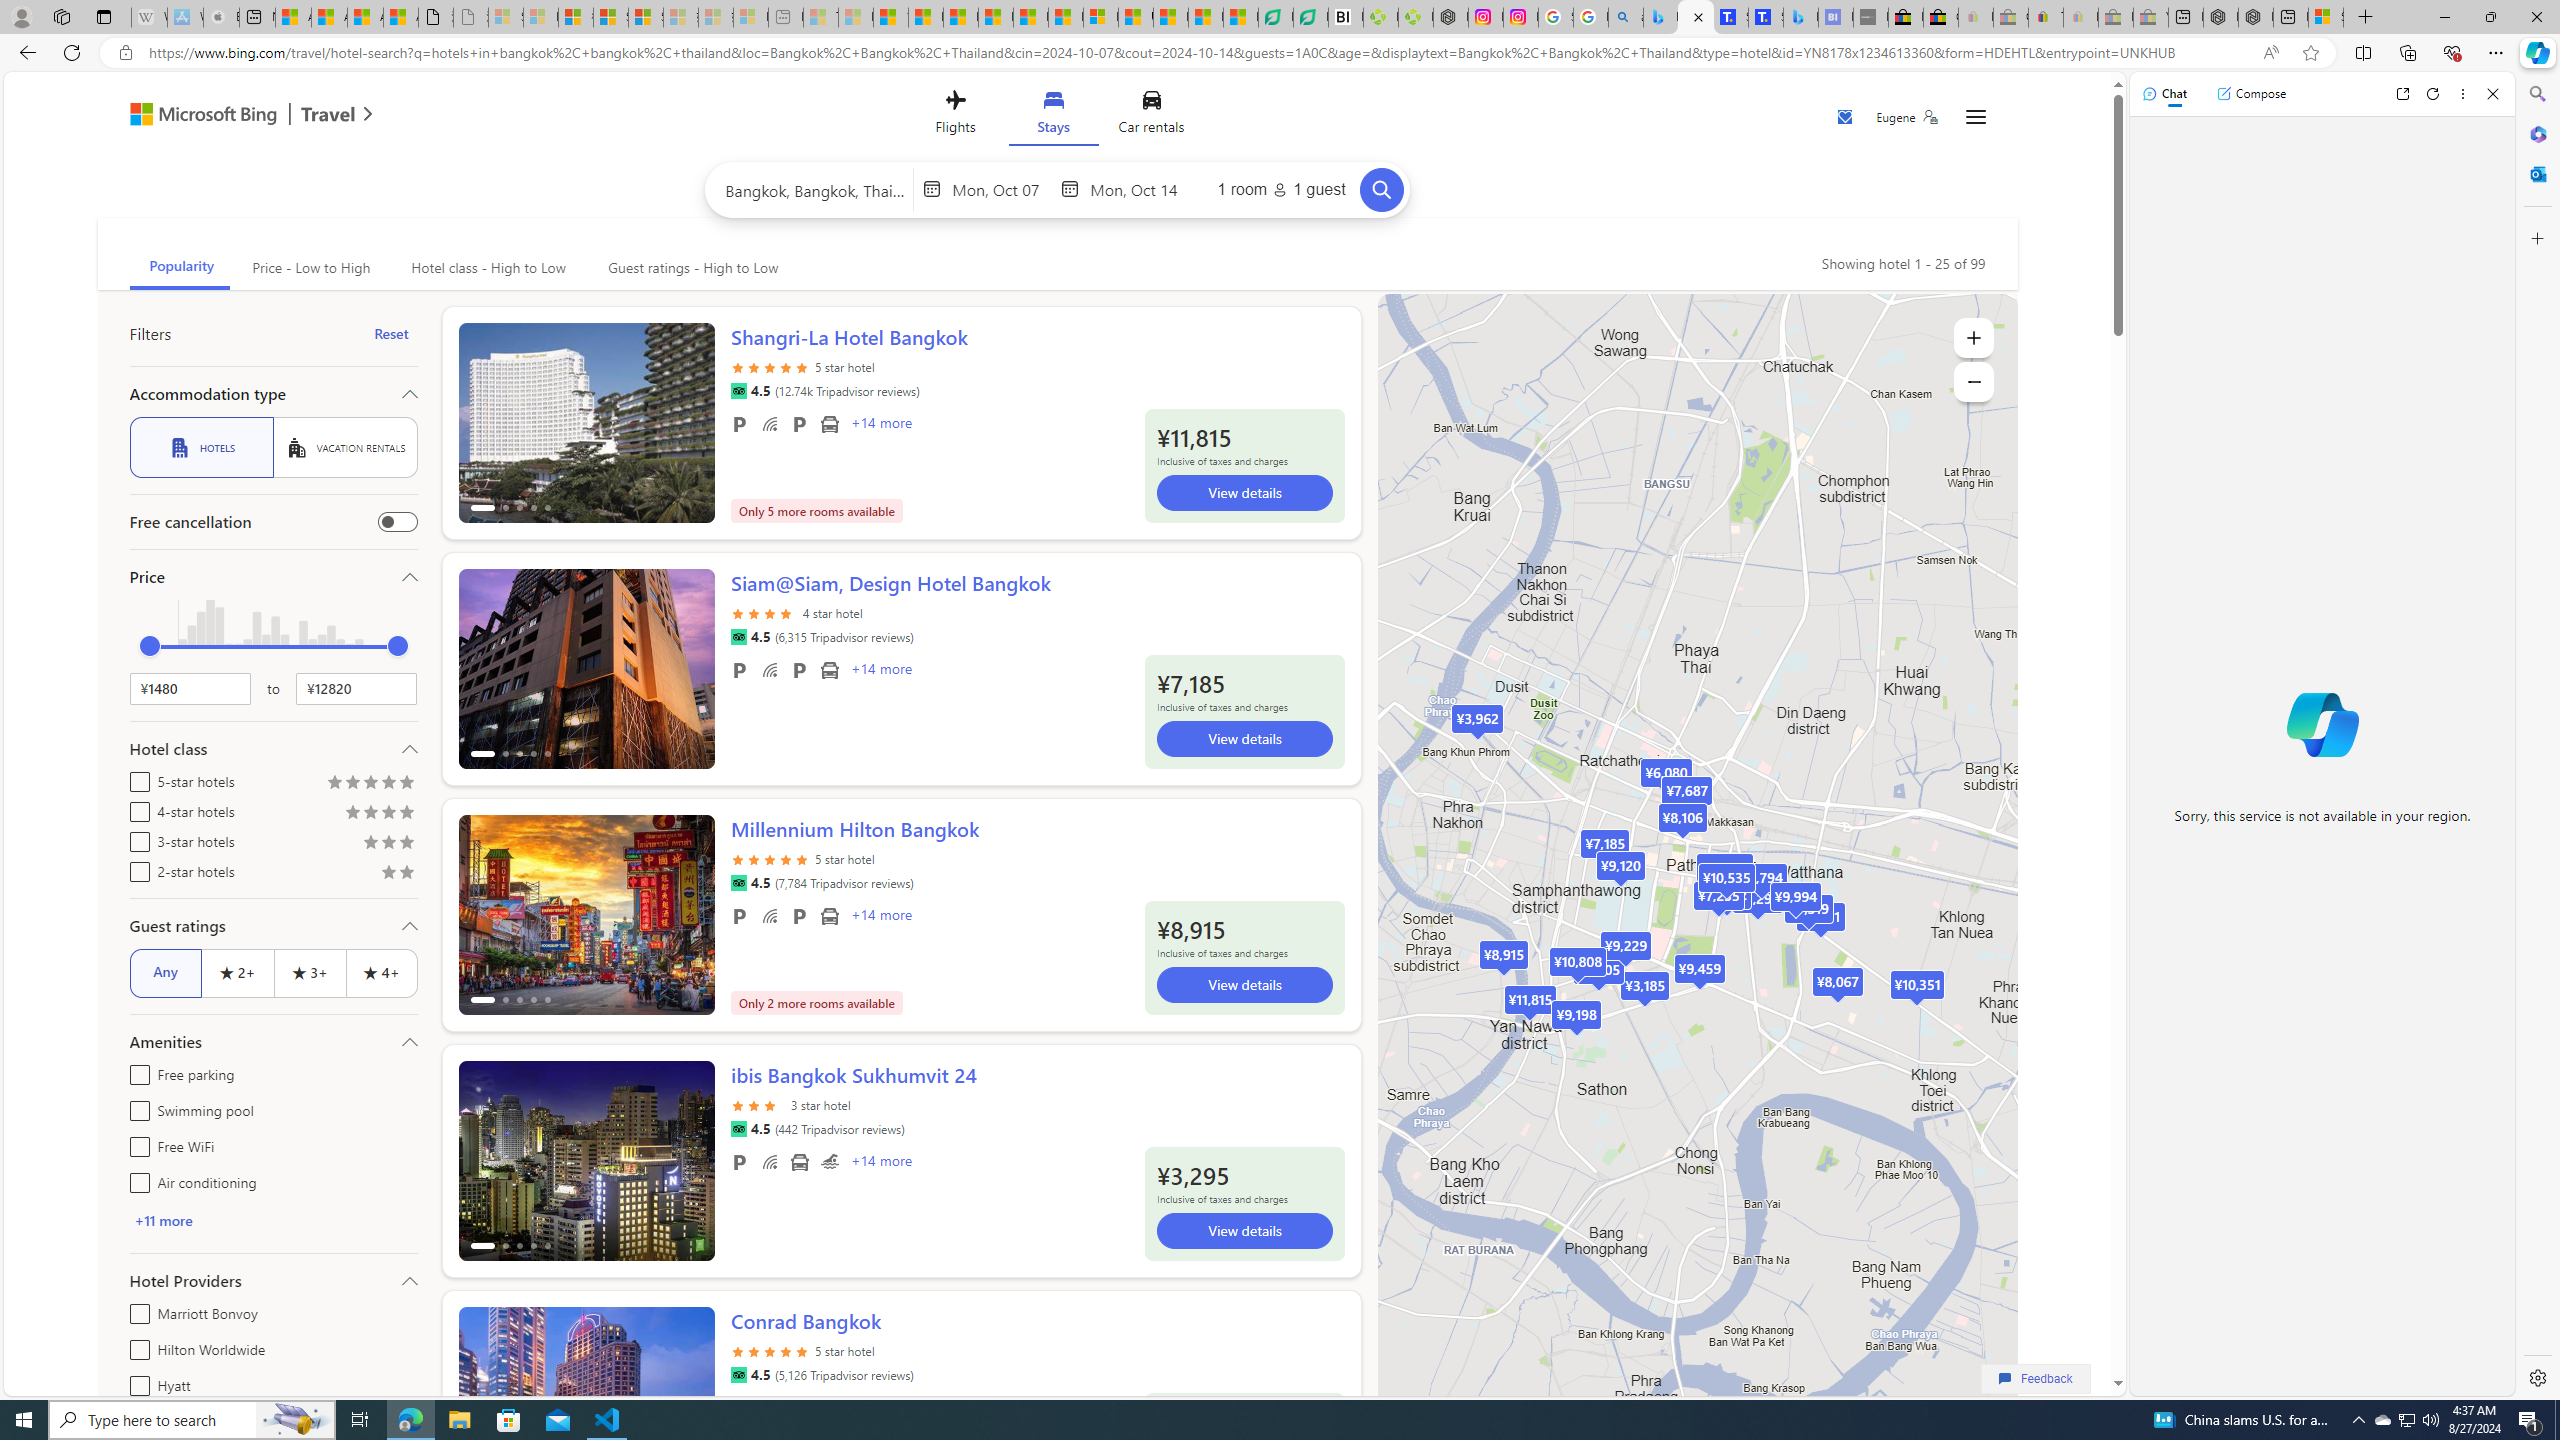 The width and height of the screenshot is (2560, 1440). I want to click on Free WiFi, so click(136, 1144).